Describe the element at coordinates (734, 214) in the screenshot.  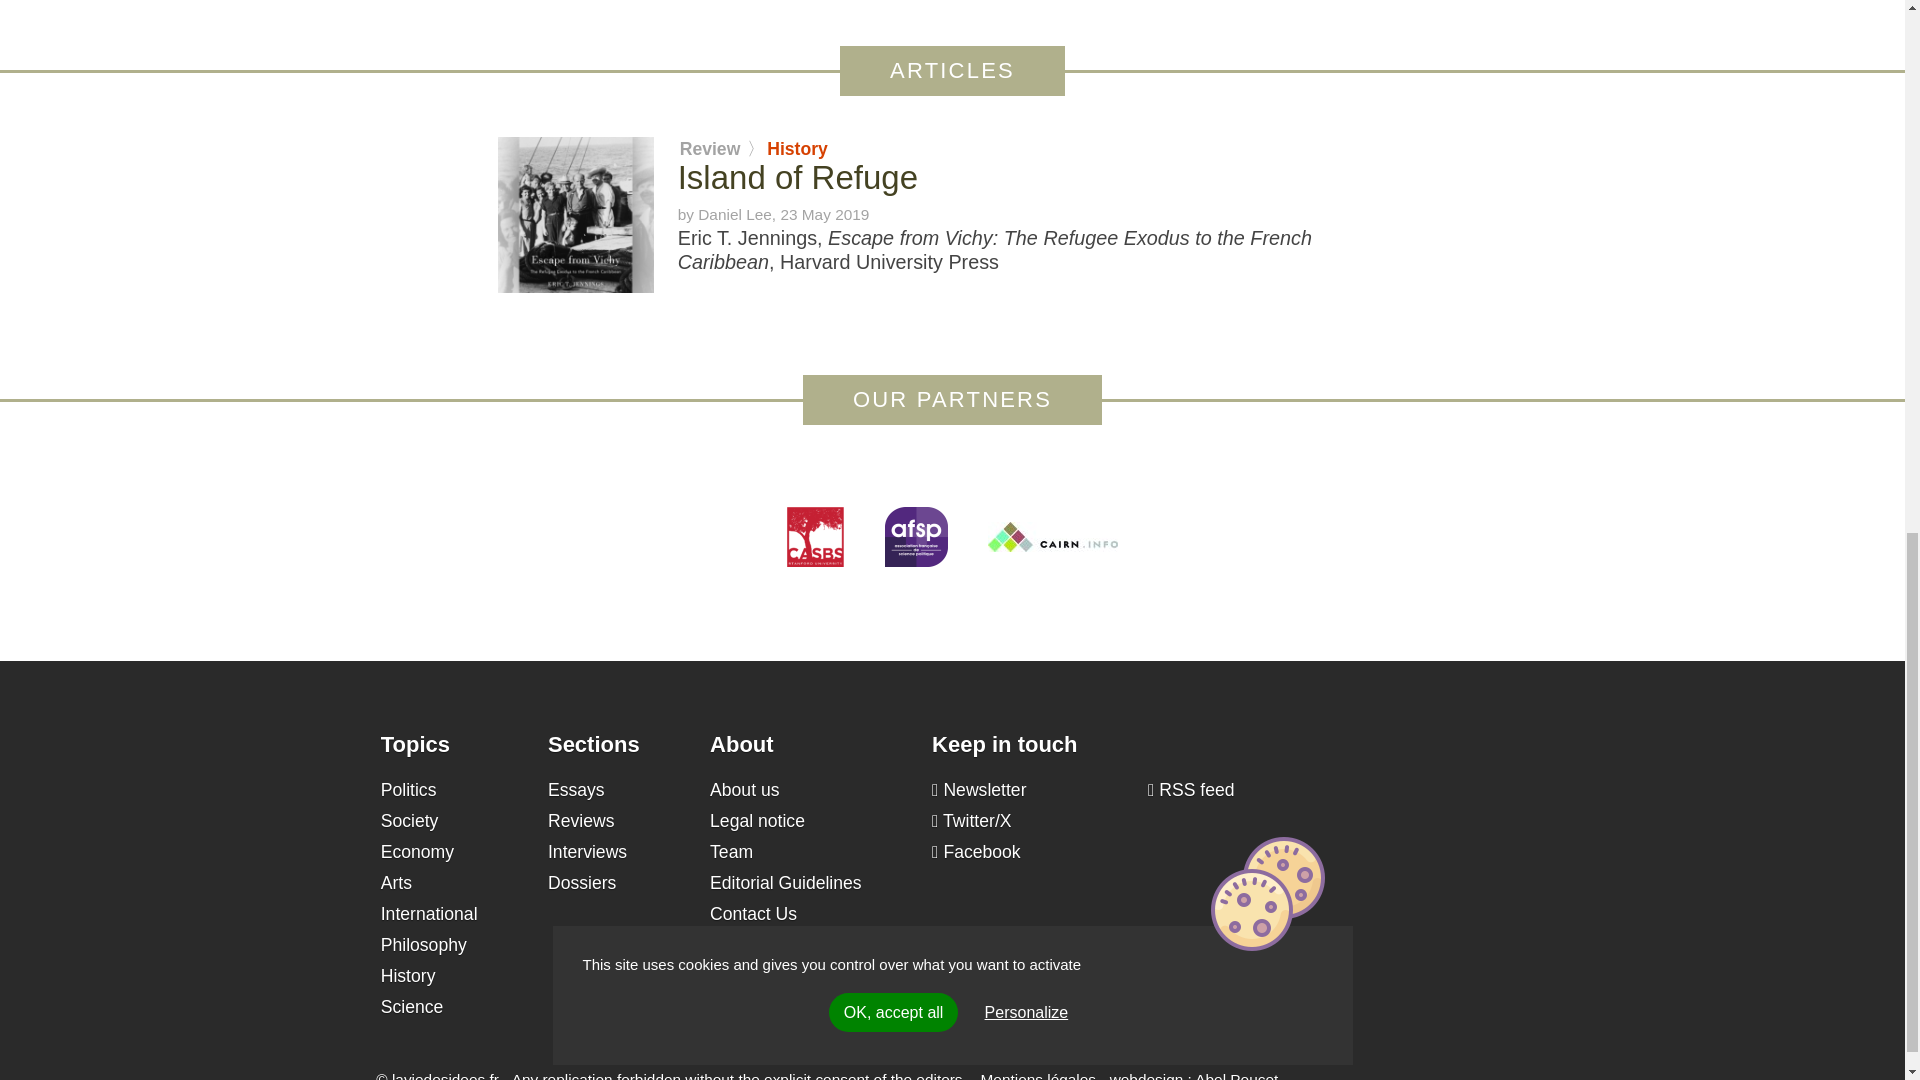
I see `Daniel Lee` at that location.